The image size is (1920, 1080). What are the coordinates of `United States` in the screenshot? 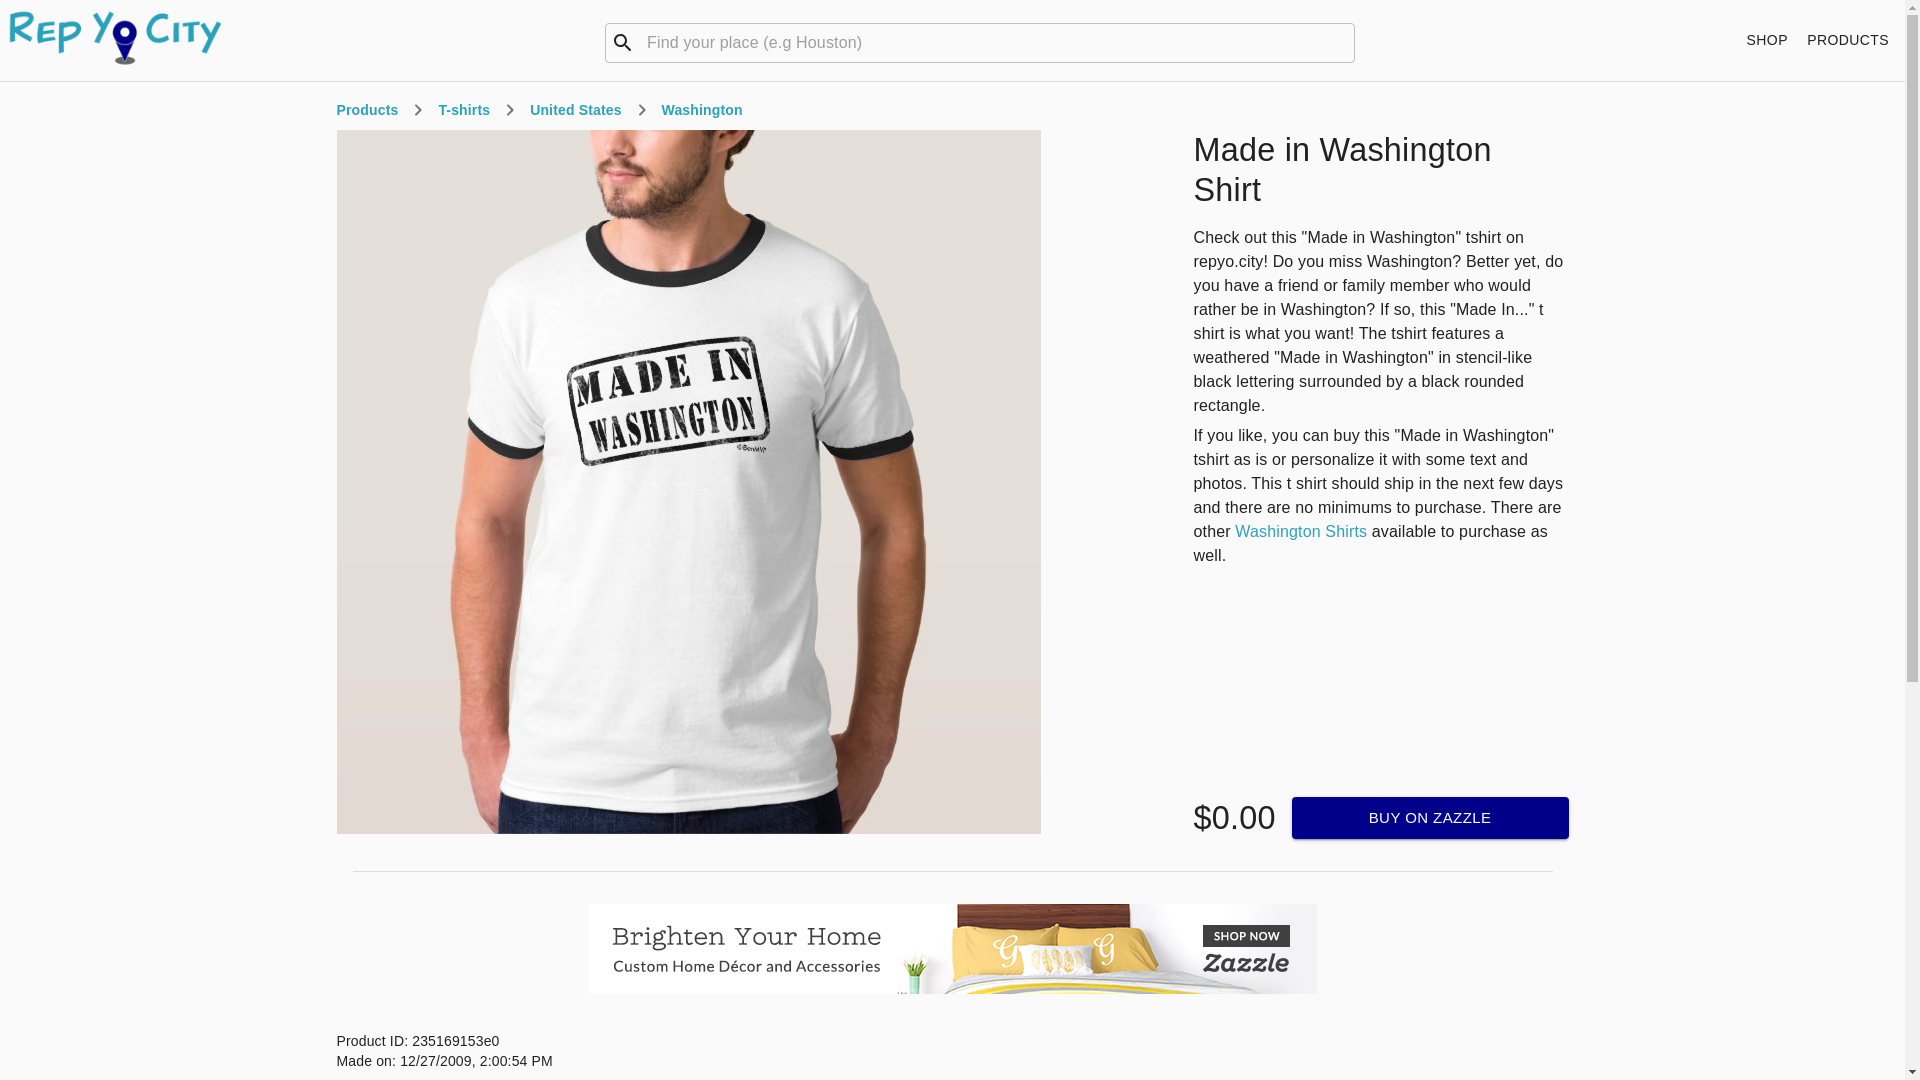 It's located at (574, 109).